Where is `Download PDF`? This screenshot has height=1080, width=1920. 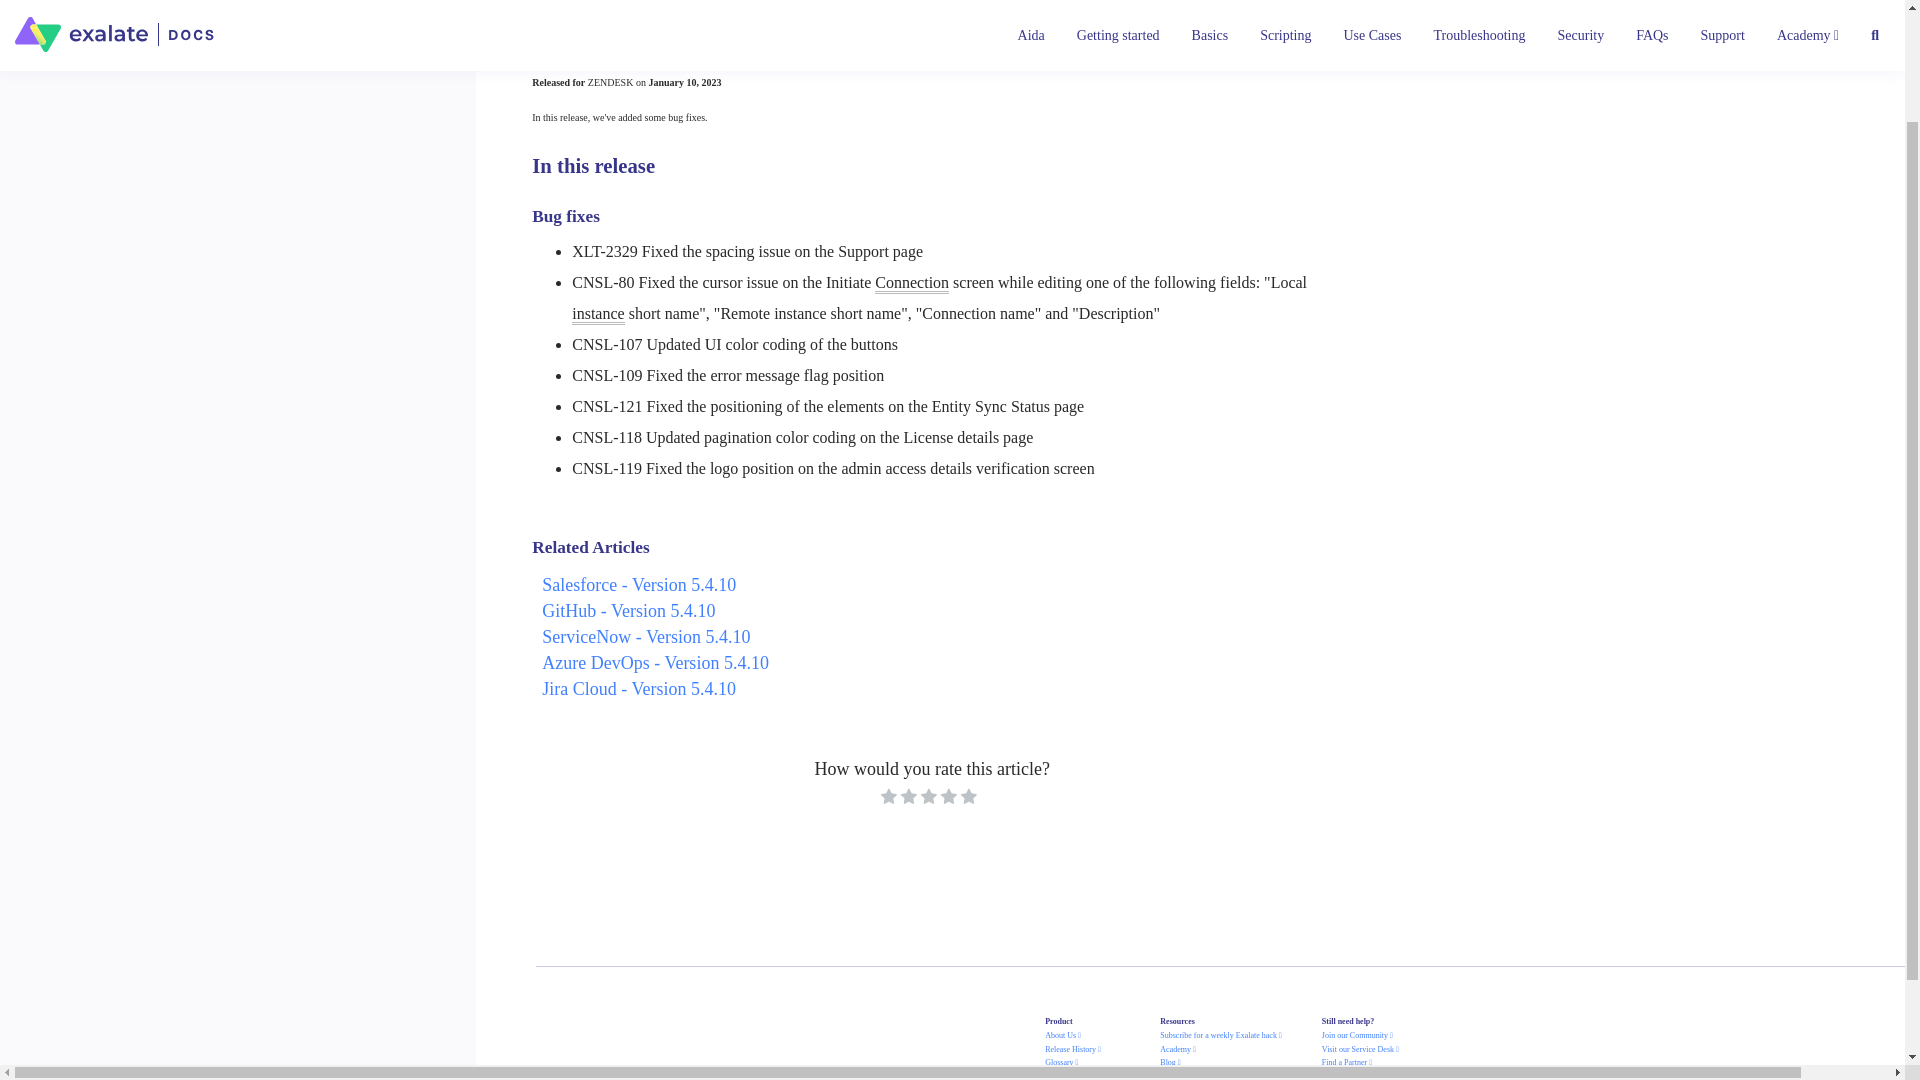
Download PDF is located at coordinates (812, 7).